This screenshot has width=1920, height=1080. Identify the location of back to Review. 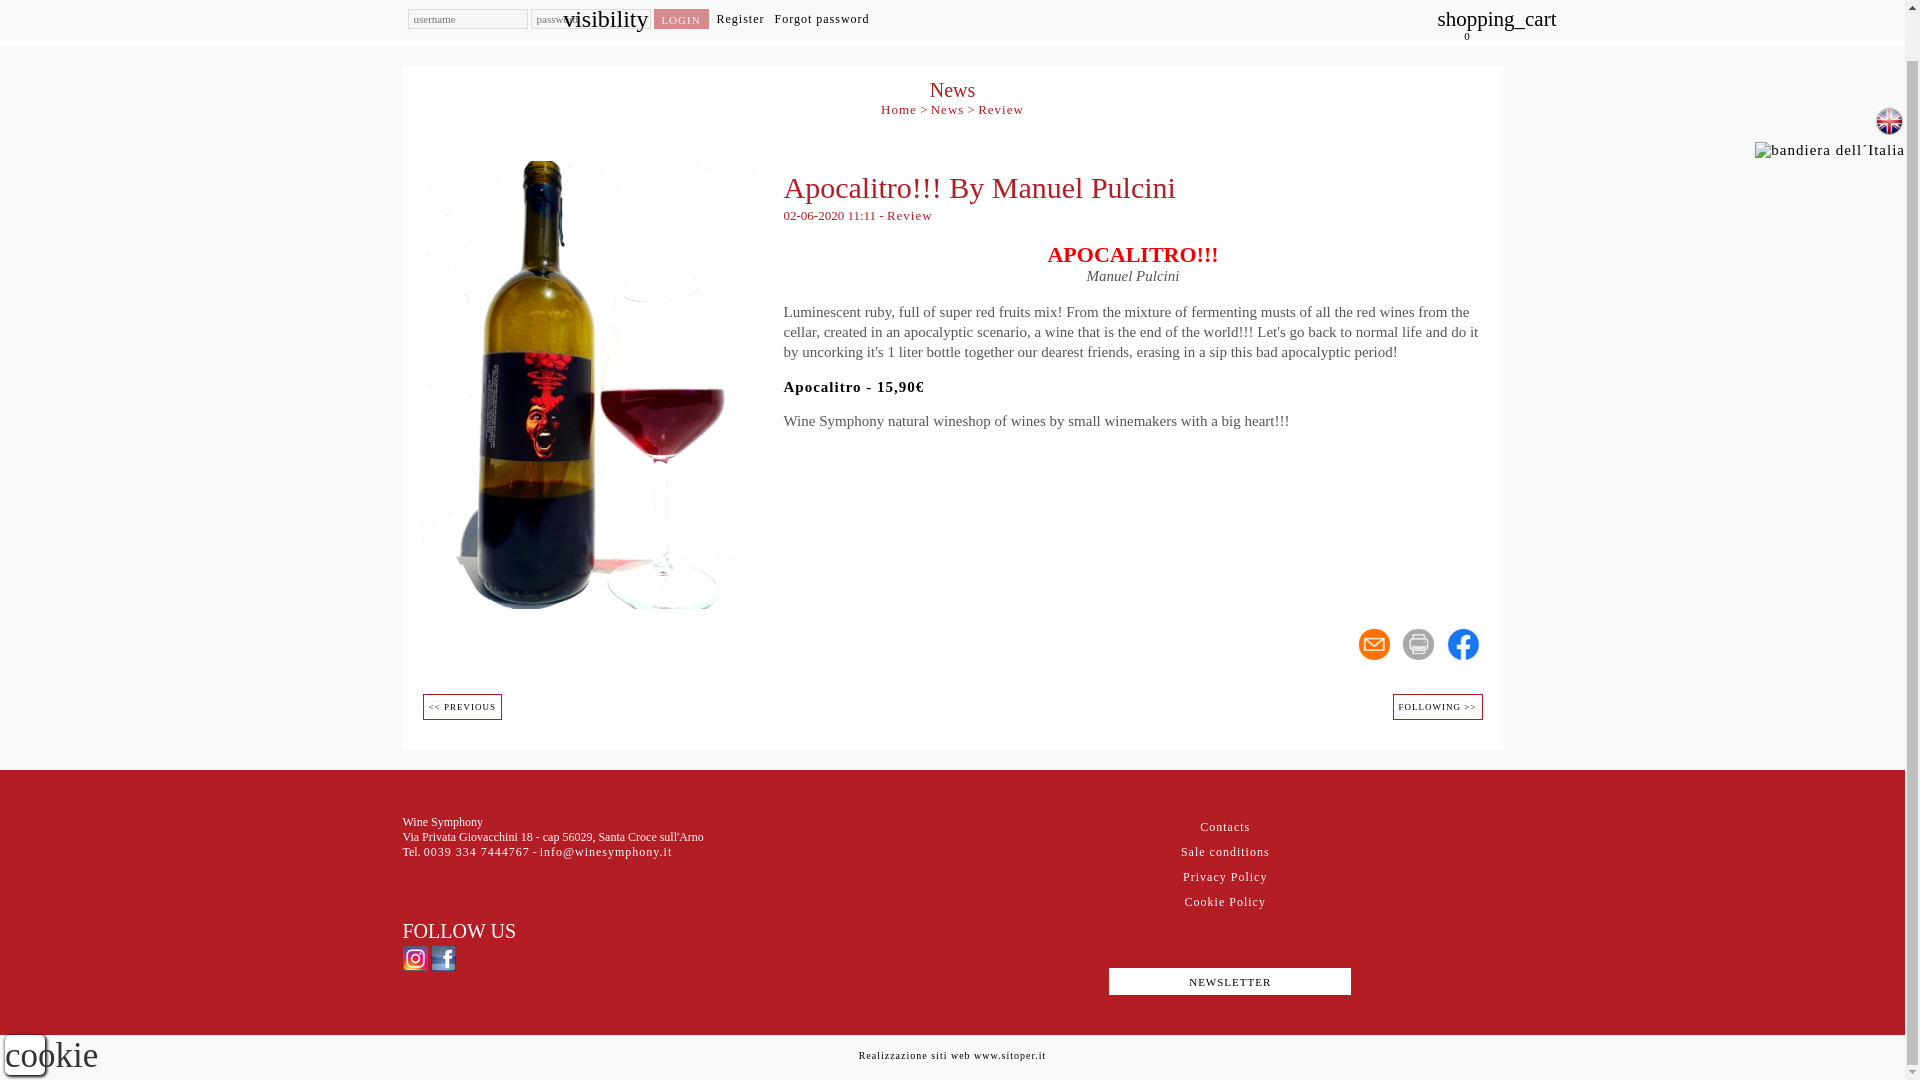
(1000, 108).